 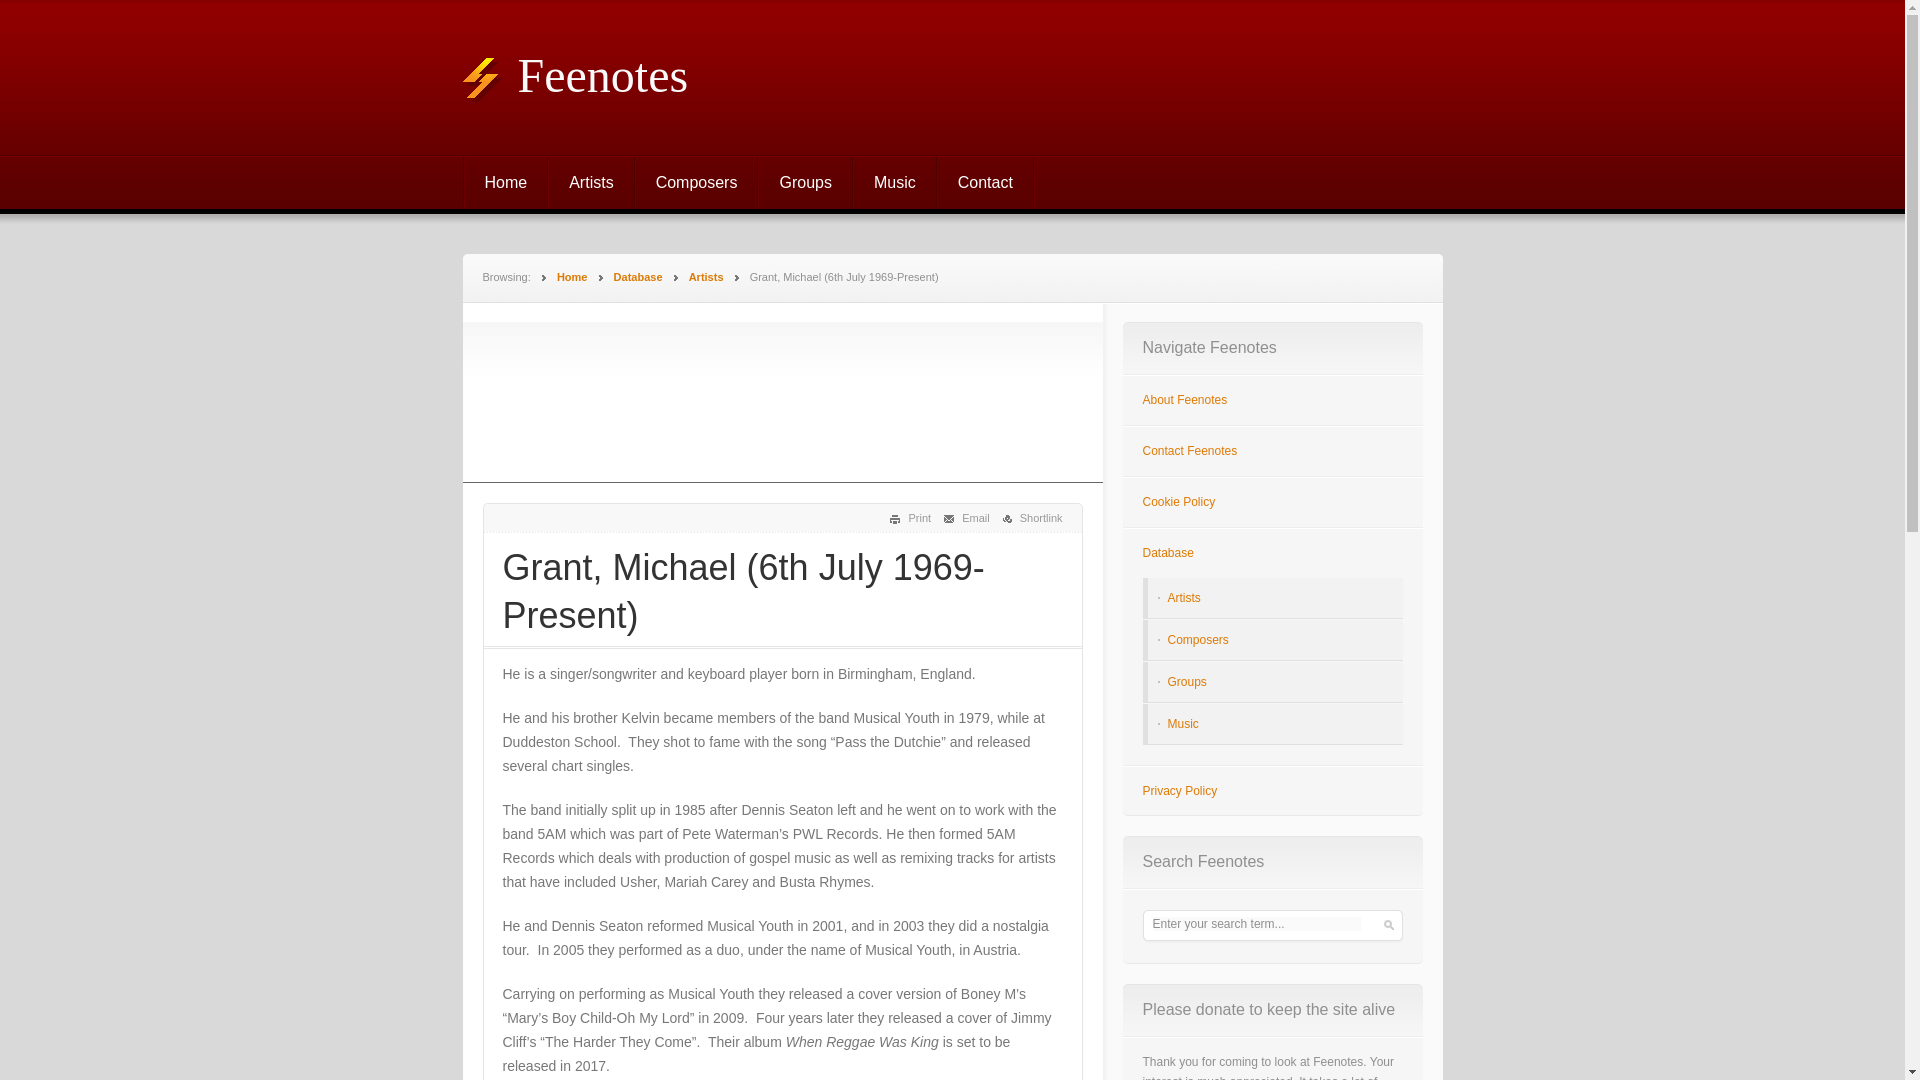 What do you see at coordinates (706, 276) in the screenshot?
I see `Artists` at bounding box center [706, 276].